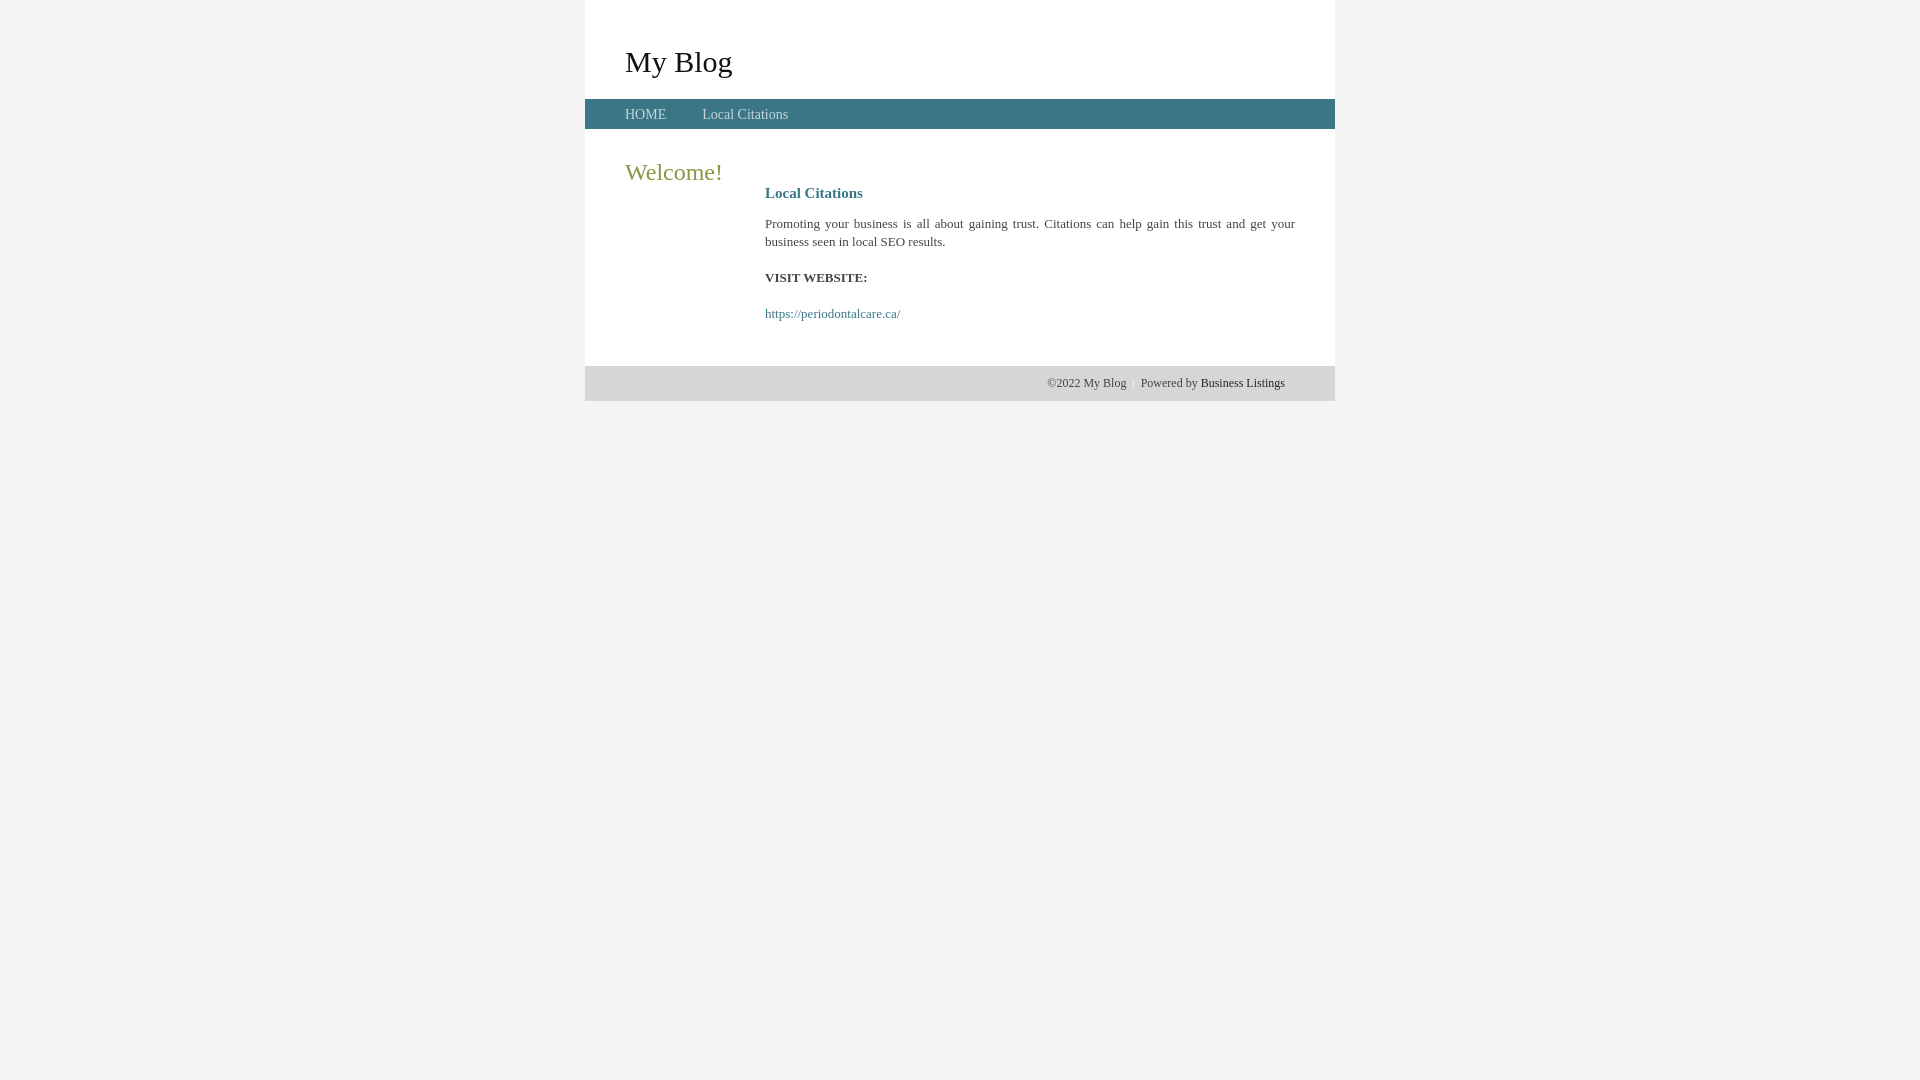  I want to click on My Blog, so click(679, 61).